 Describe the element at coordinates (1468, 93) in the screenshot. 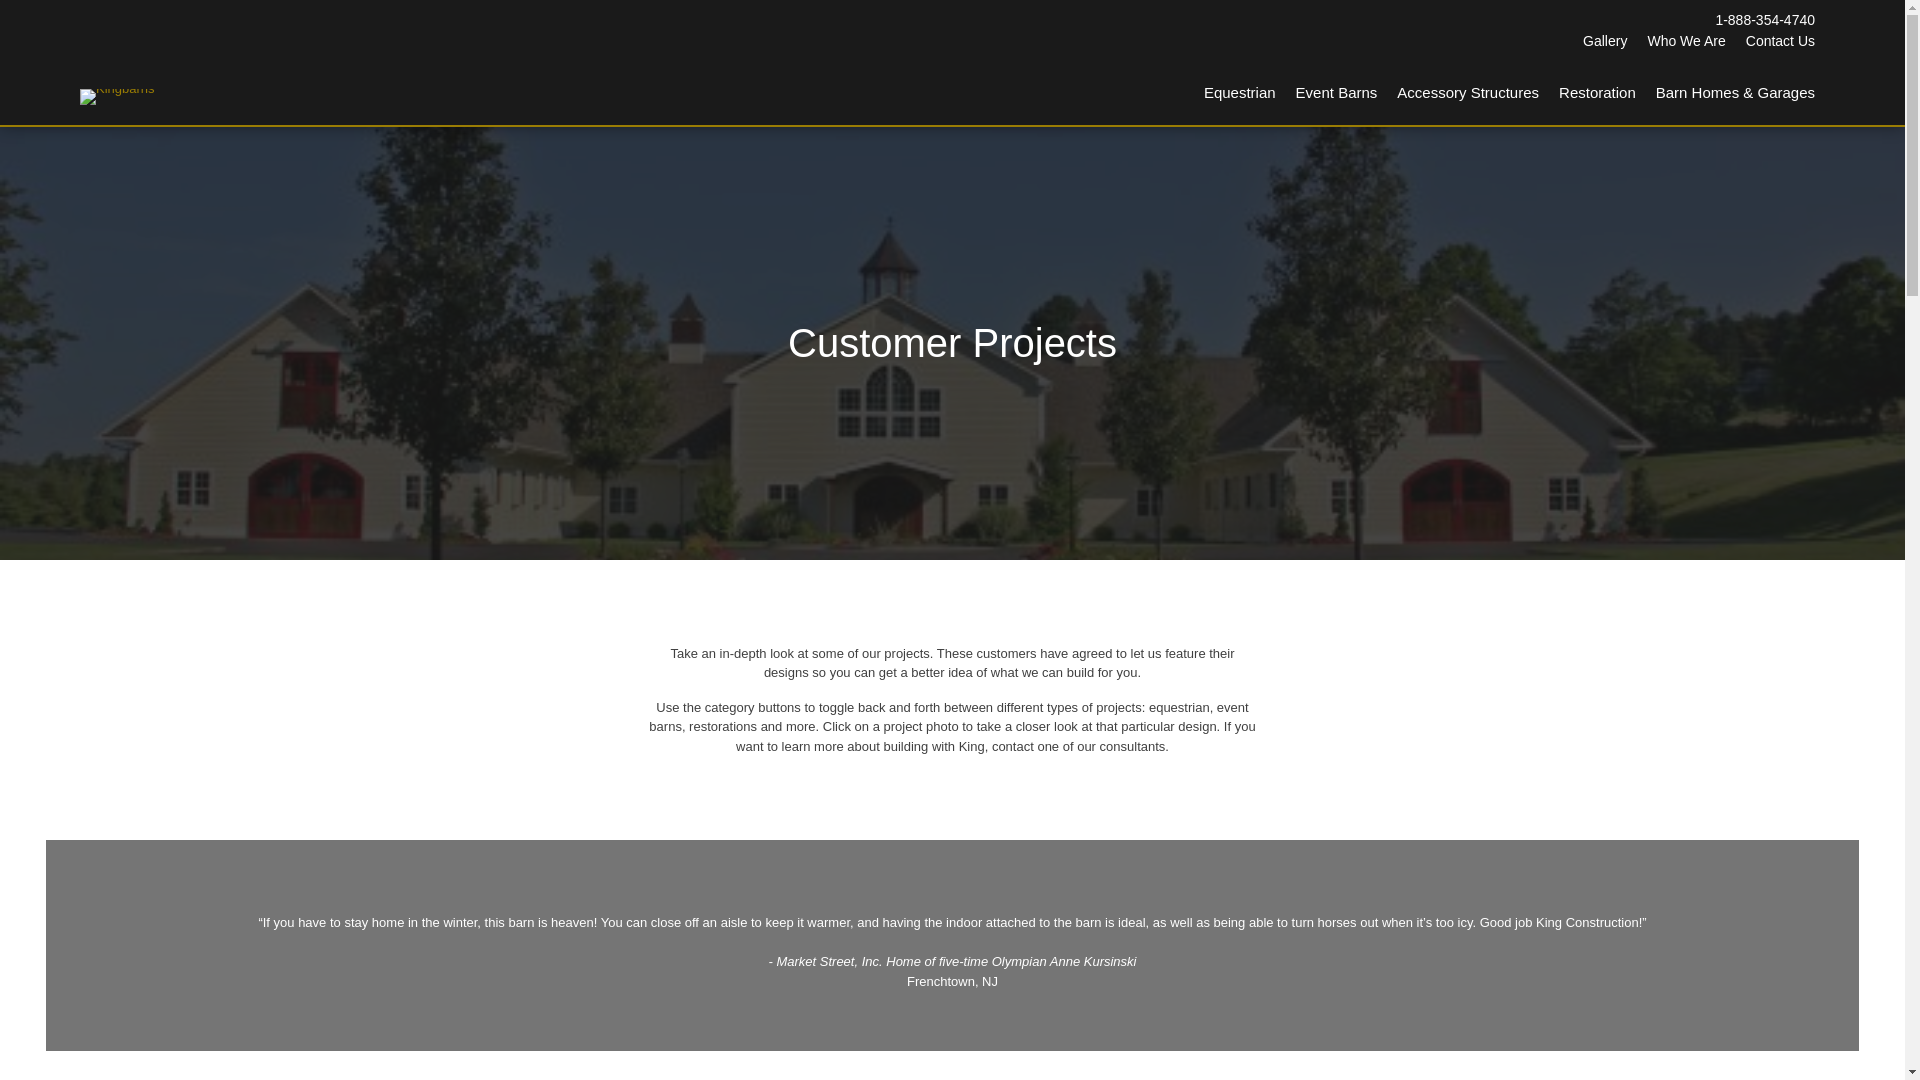

I see `Accessory Structures` at that location.